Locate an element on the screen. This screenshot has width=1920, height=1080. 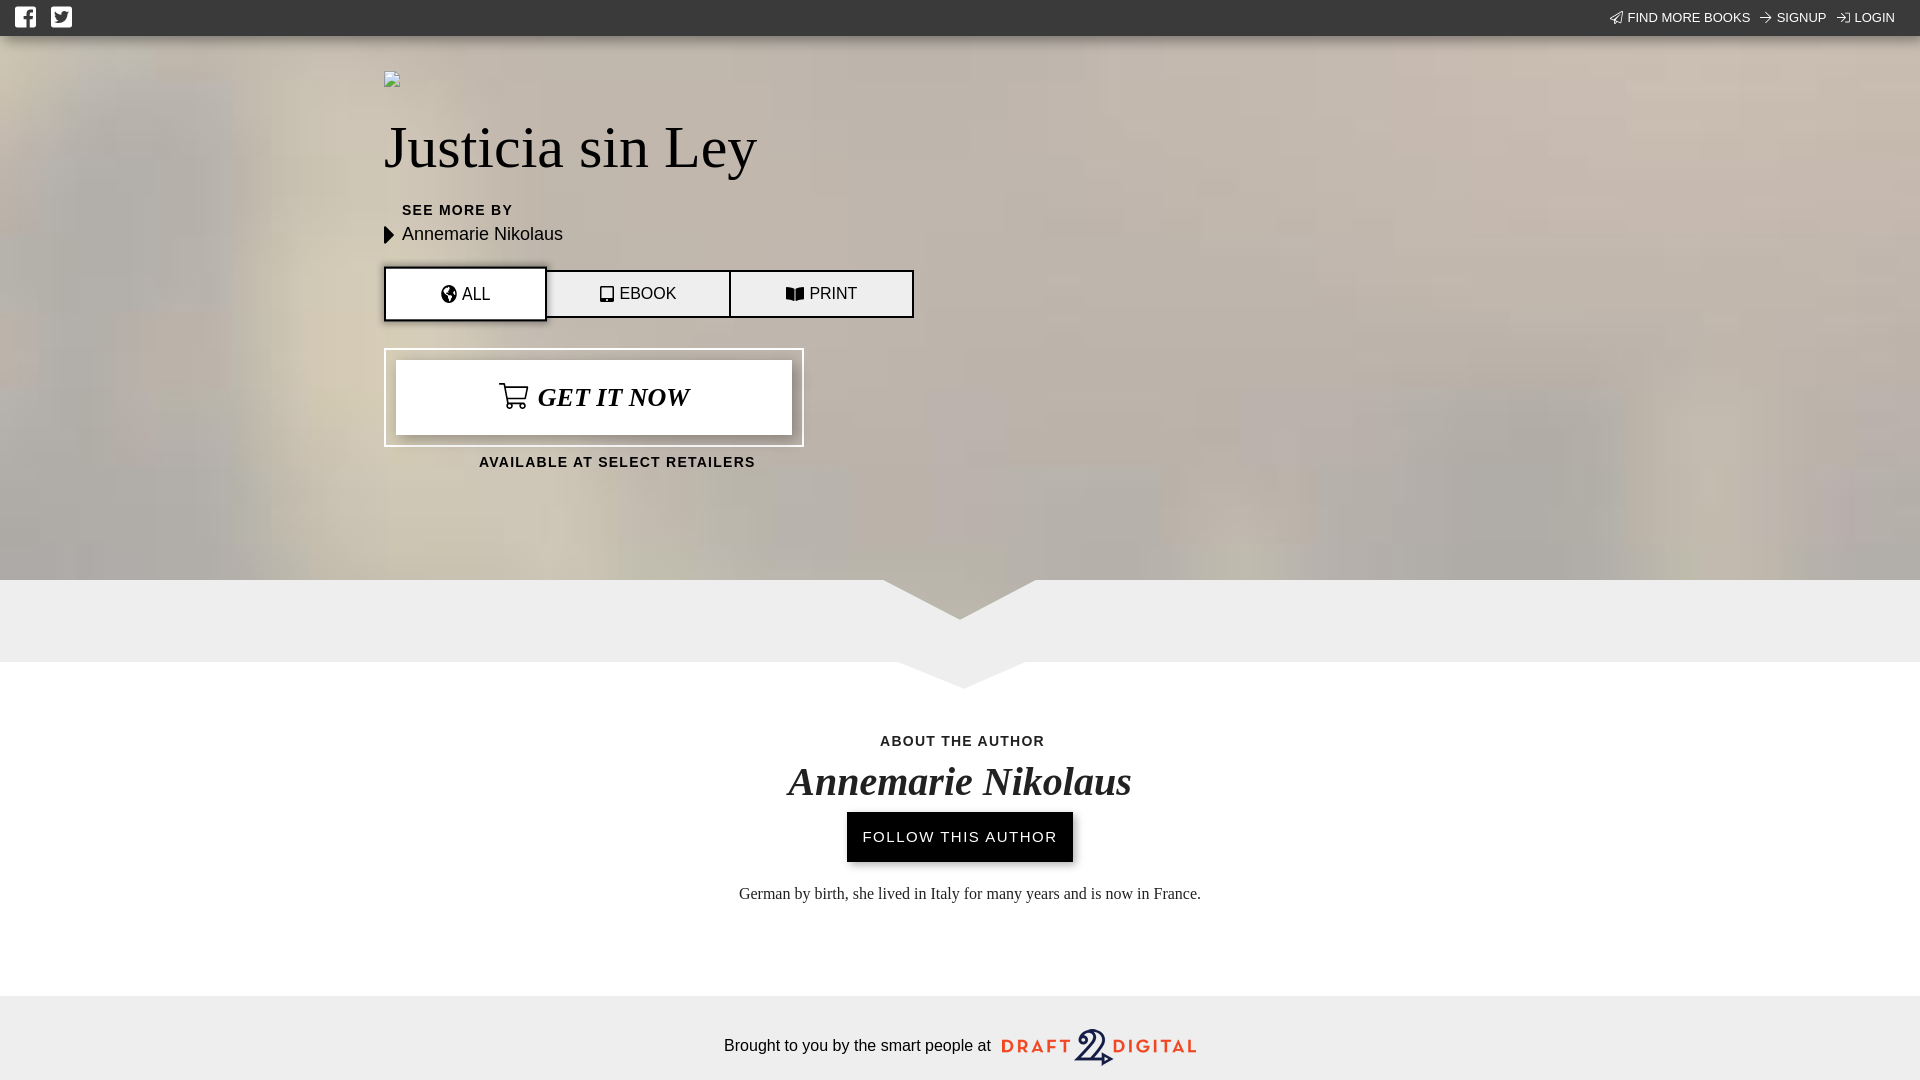
FOLLOW THIS AUTHOR is located at coordinates (958, 842).